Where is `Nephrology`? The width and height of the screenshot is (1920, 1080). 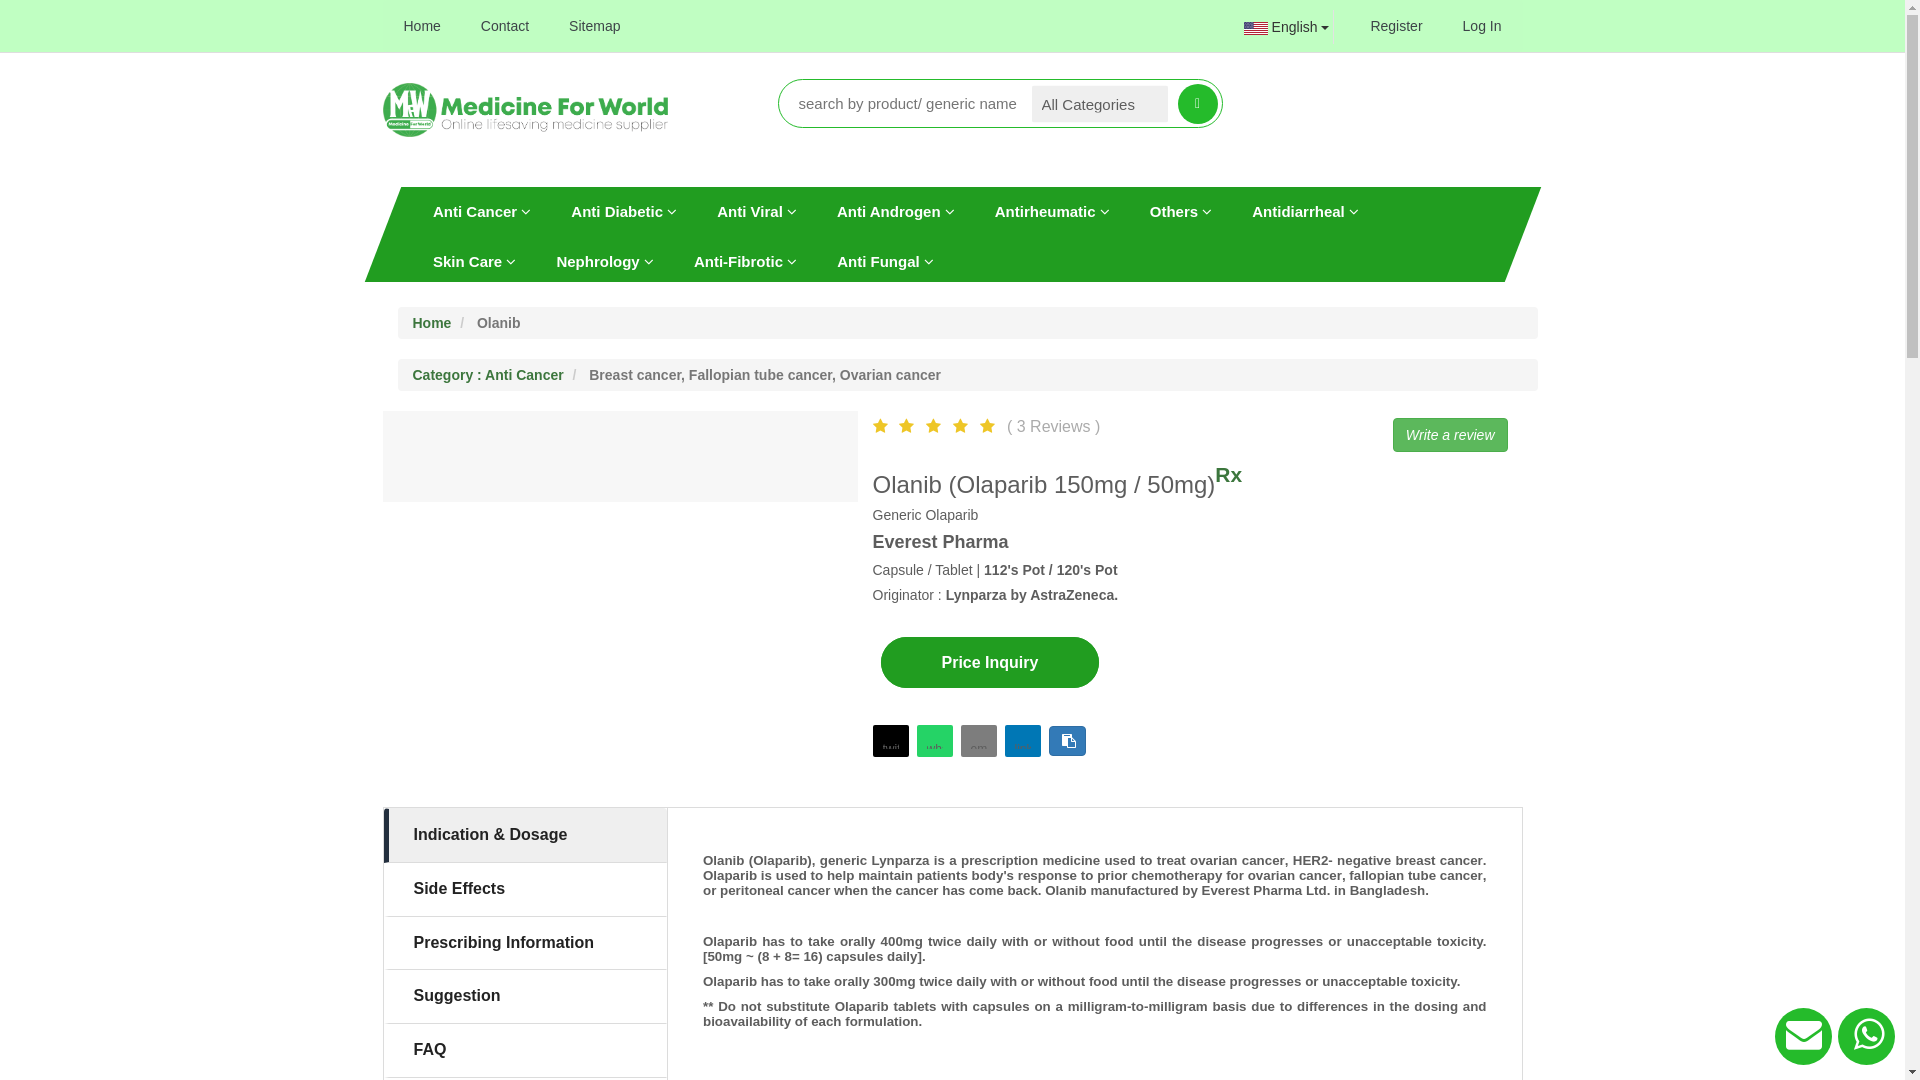
Nephrology is located at coordinates (605, 261).